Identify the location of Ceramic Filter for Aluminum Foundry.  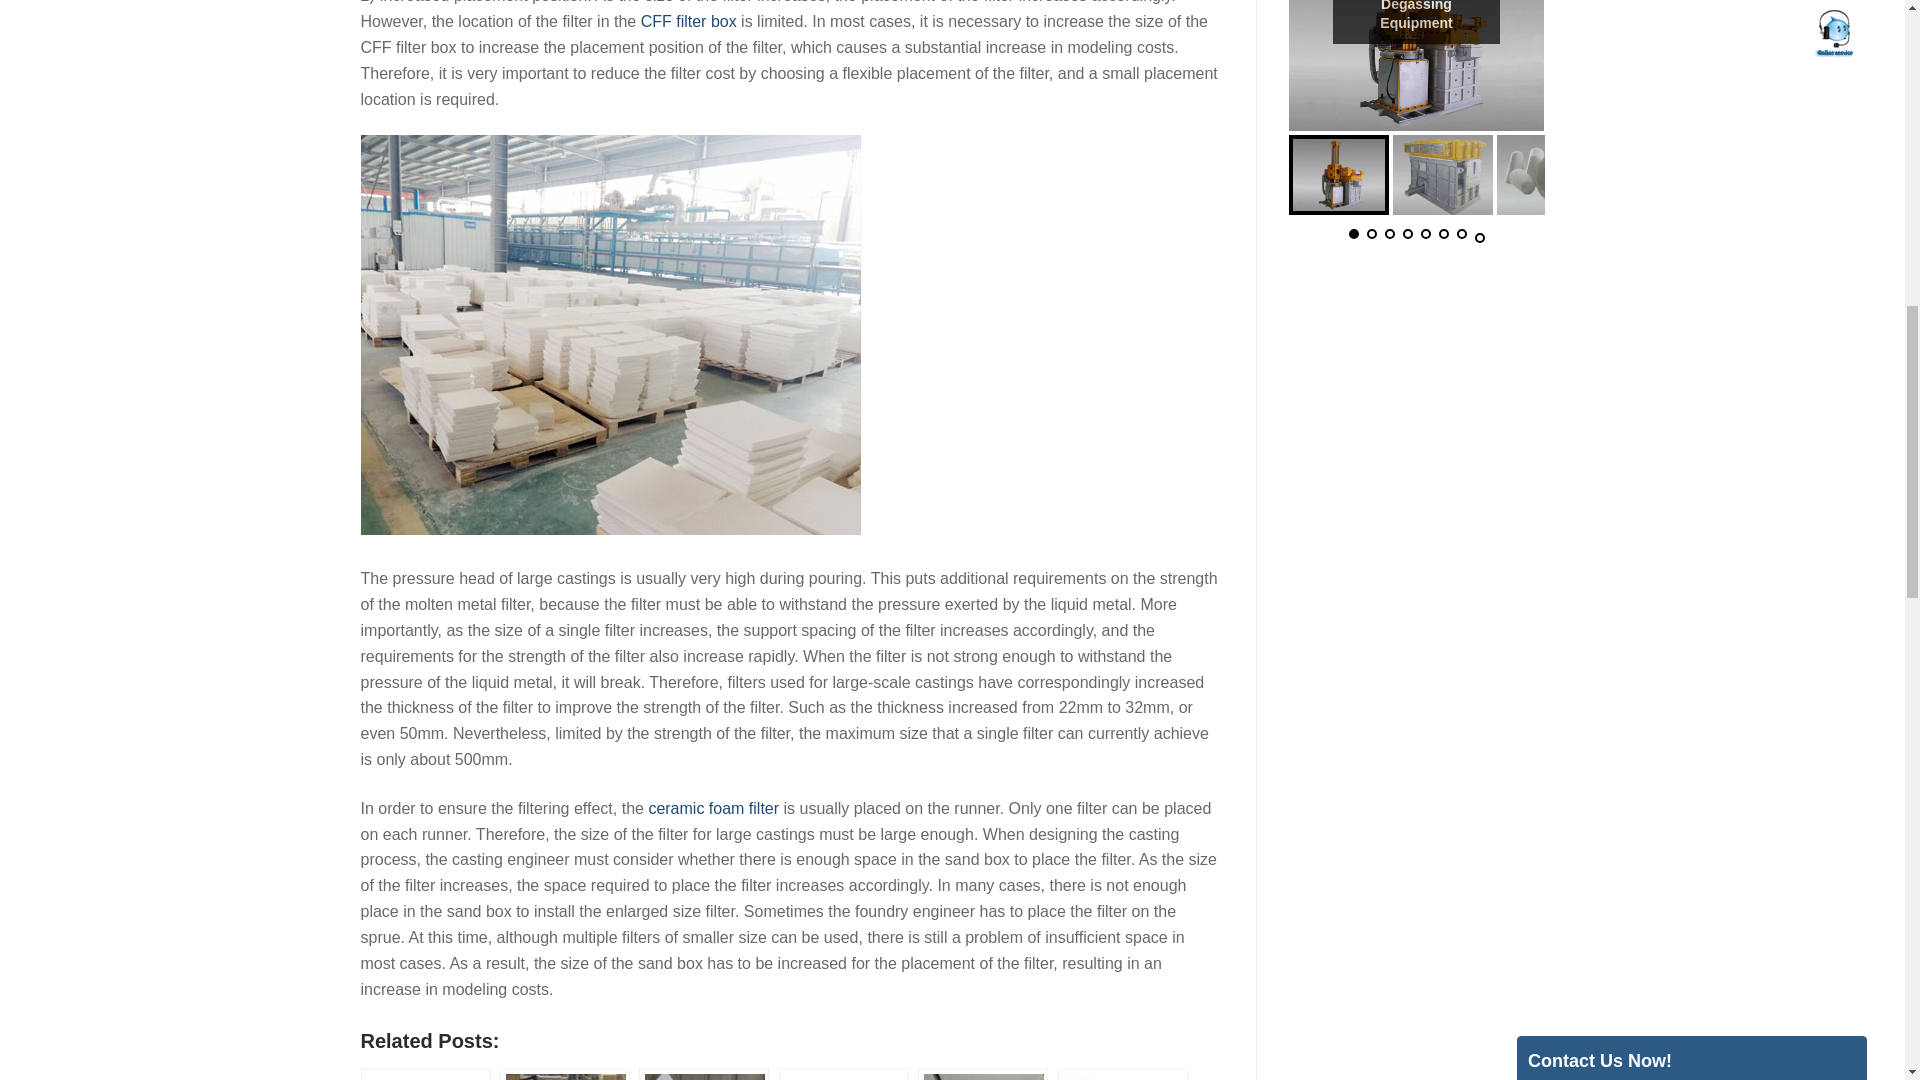
(1122, 1074).